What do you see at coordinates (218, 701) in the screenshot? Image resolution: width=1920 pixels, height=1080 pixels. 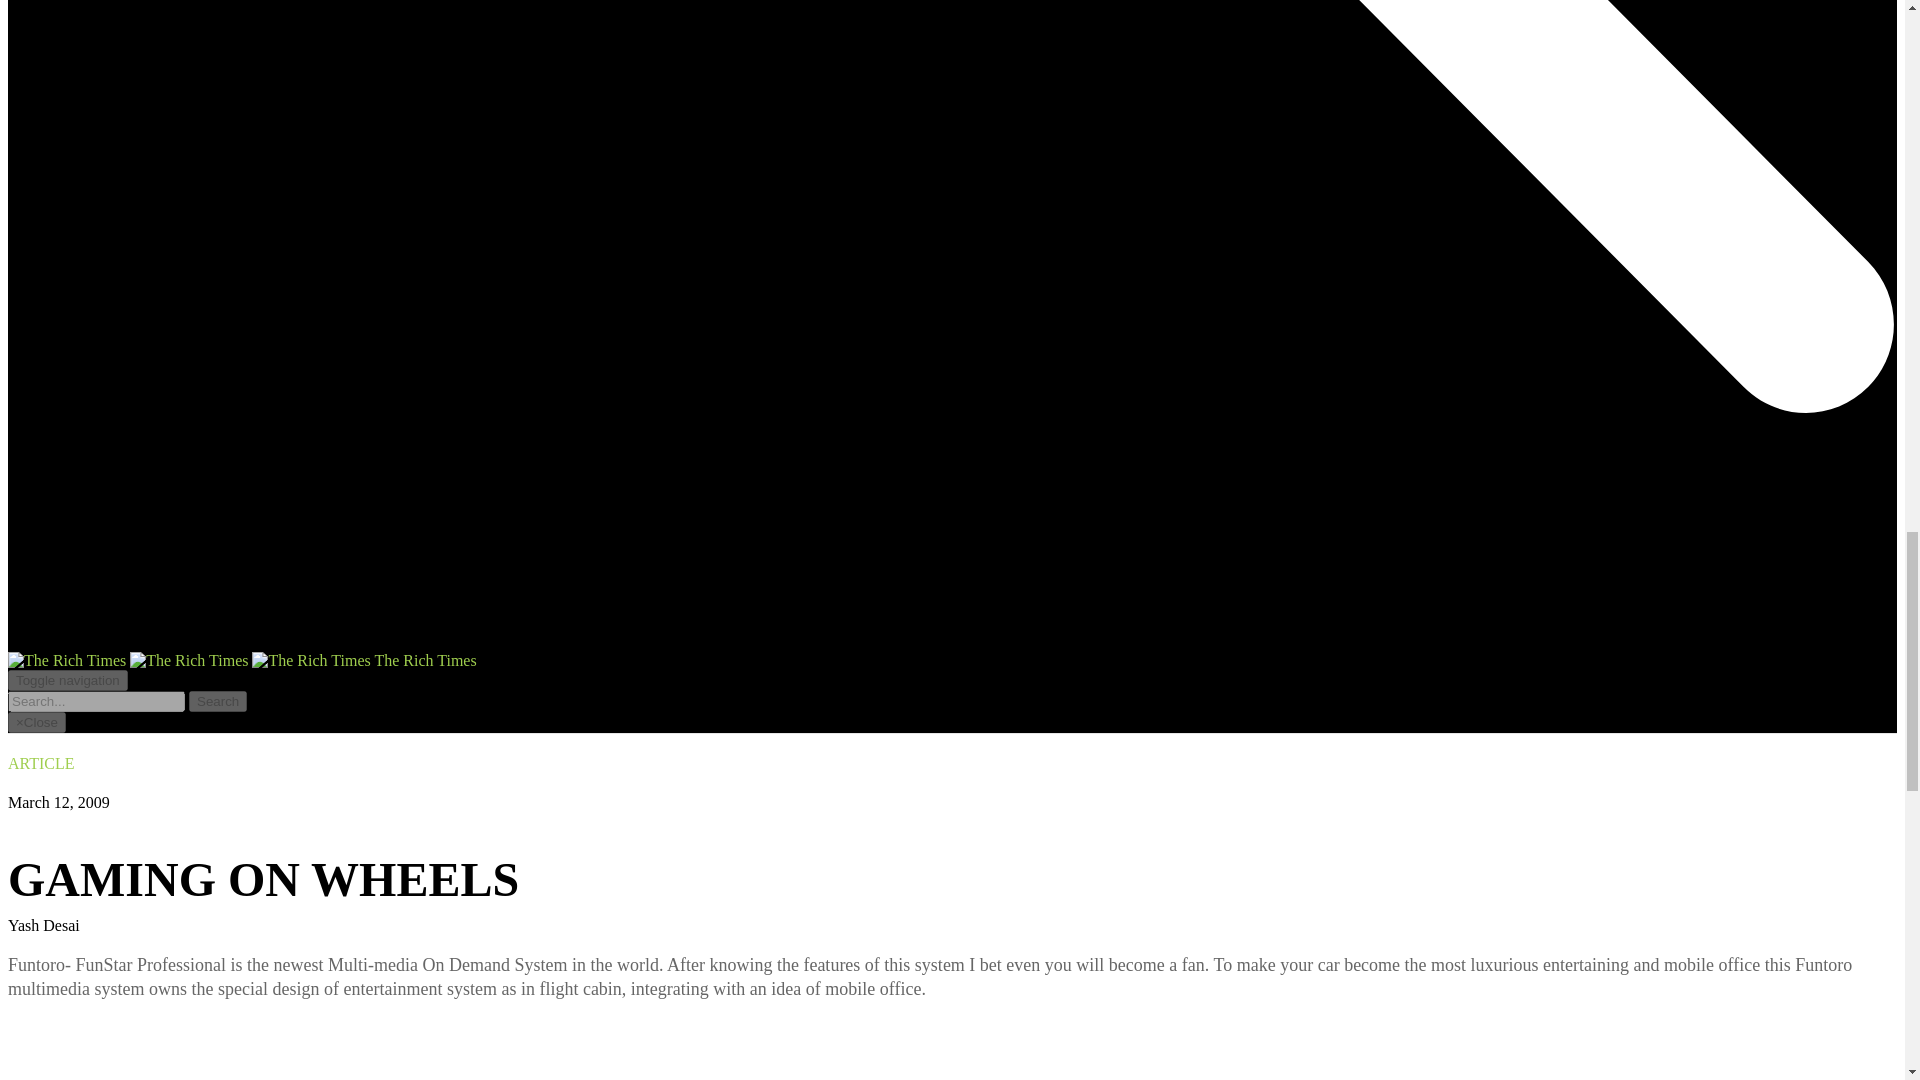 I see `Search` at bounding box center [218, 701].